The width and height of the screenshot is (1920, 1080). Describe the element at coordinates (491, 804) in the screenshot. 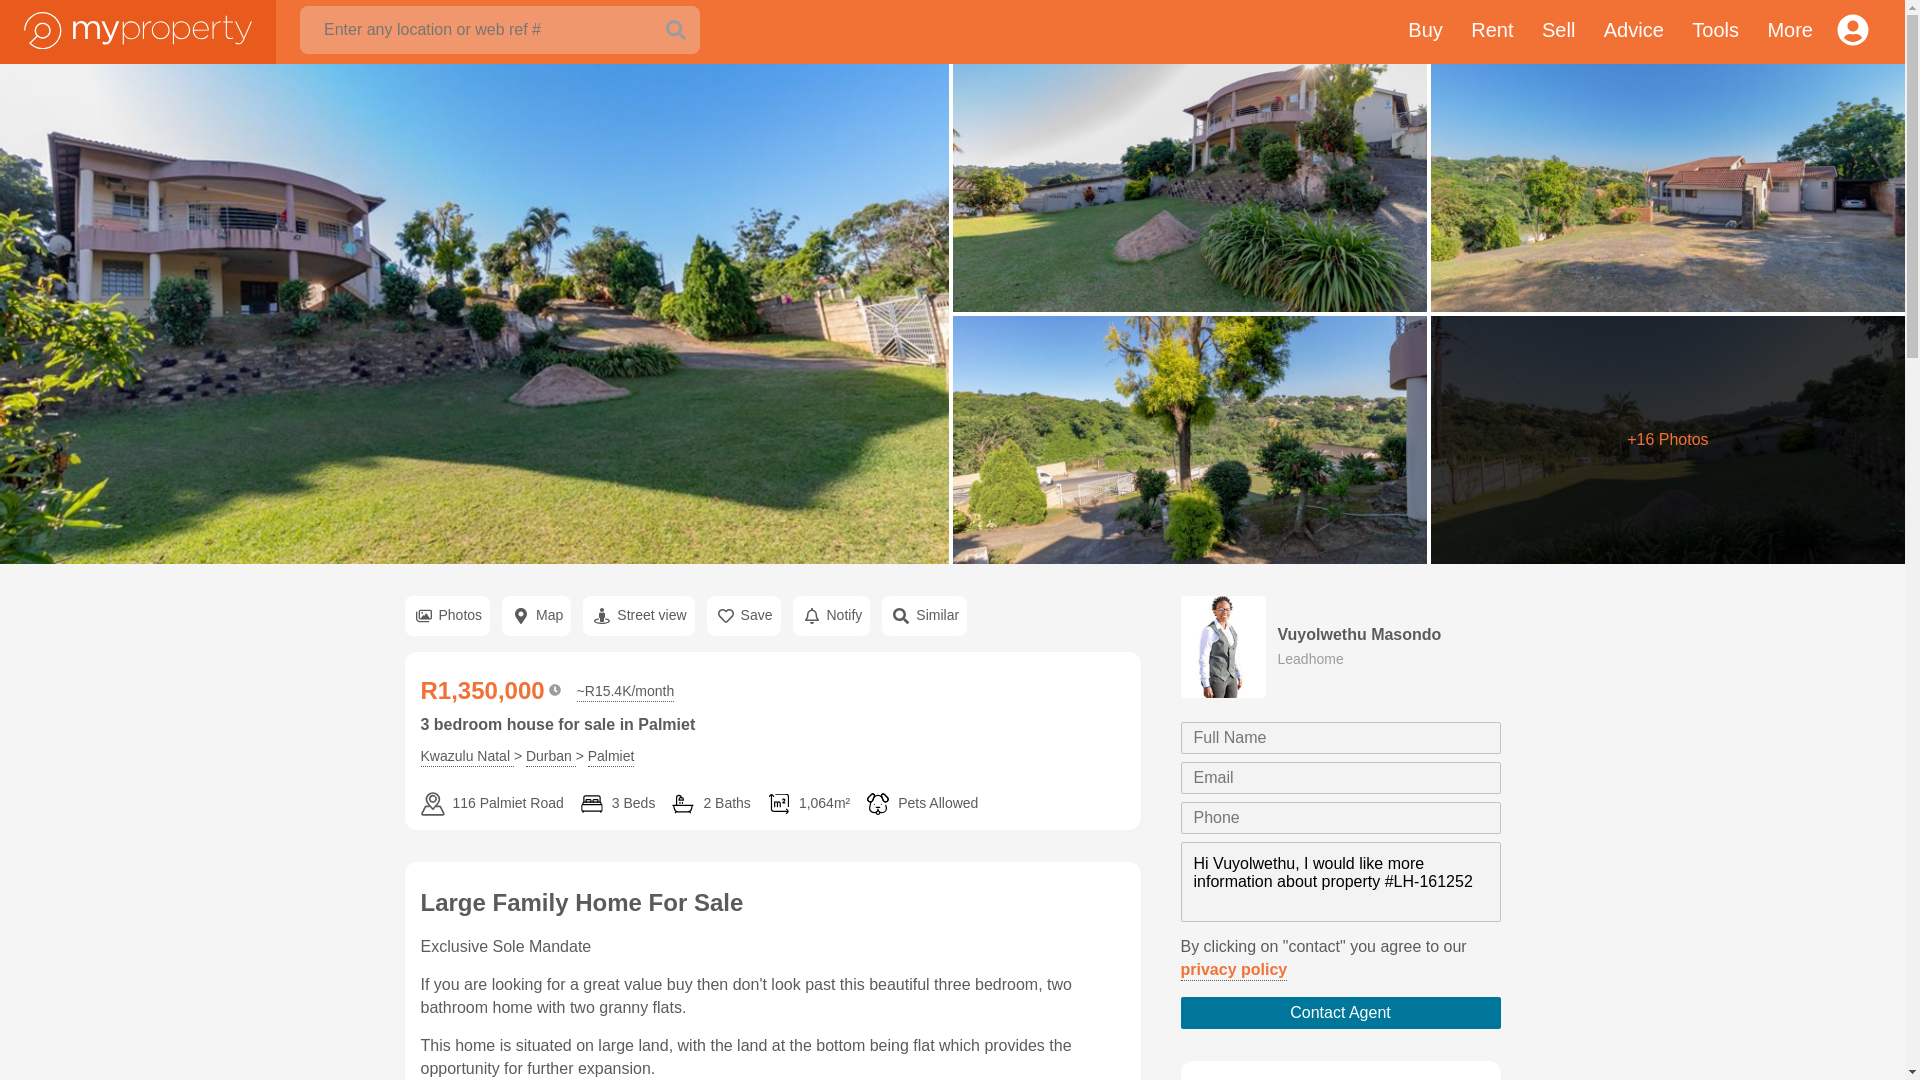

I see `Property address` at that location.